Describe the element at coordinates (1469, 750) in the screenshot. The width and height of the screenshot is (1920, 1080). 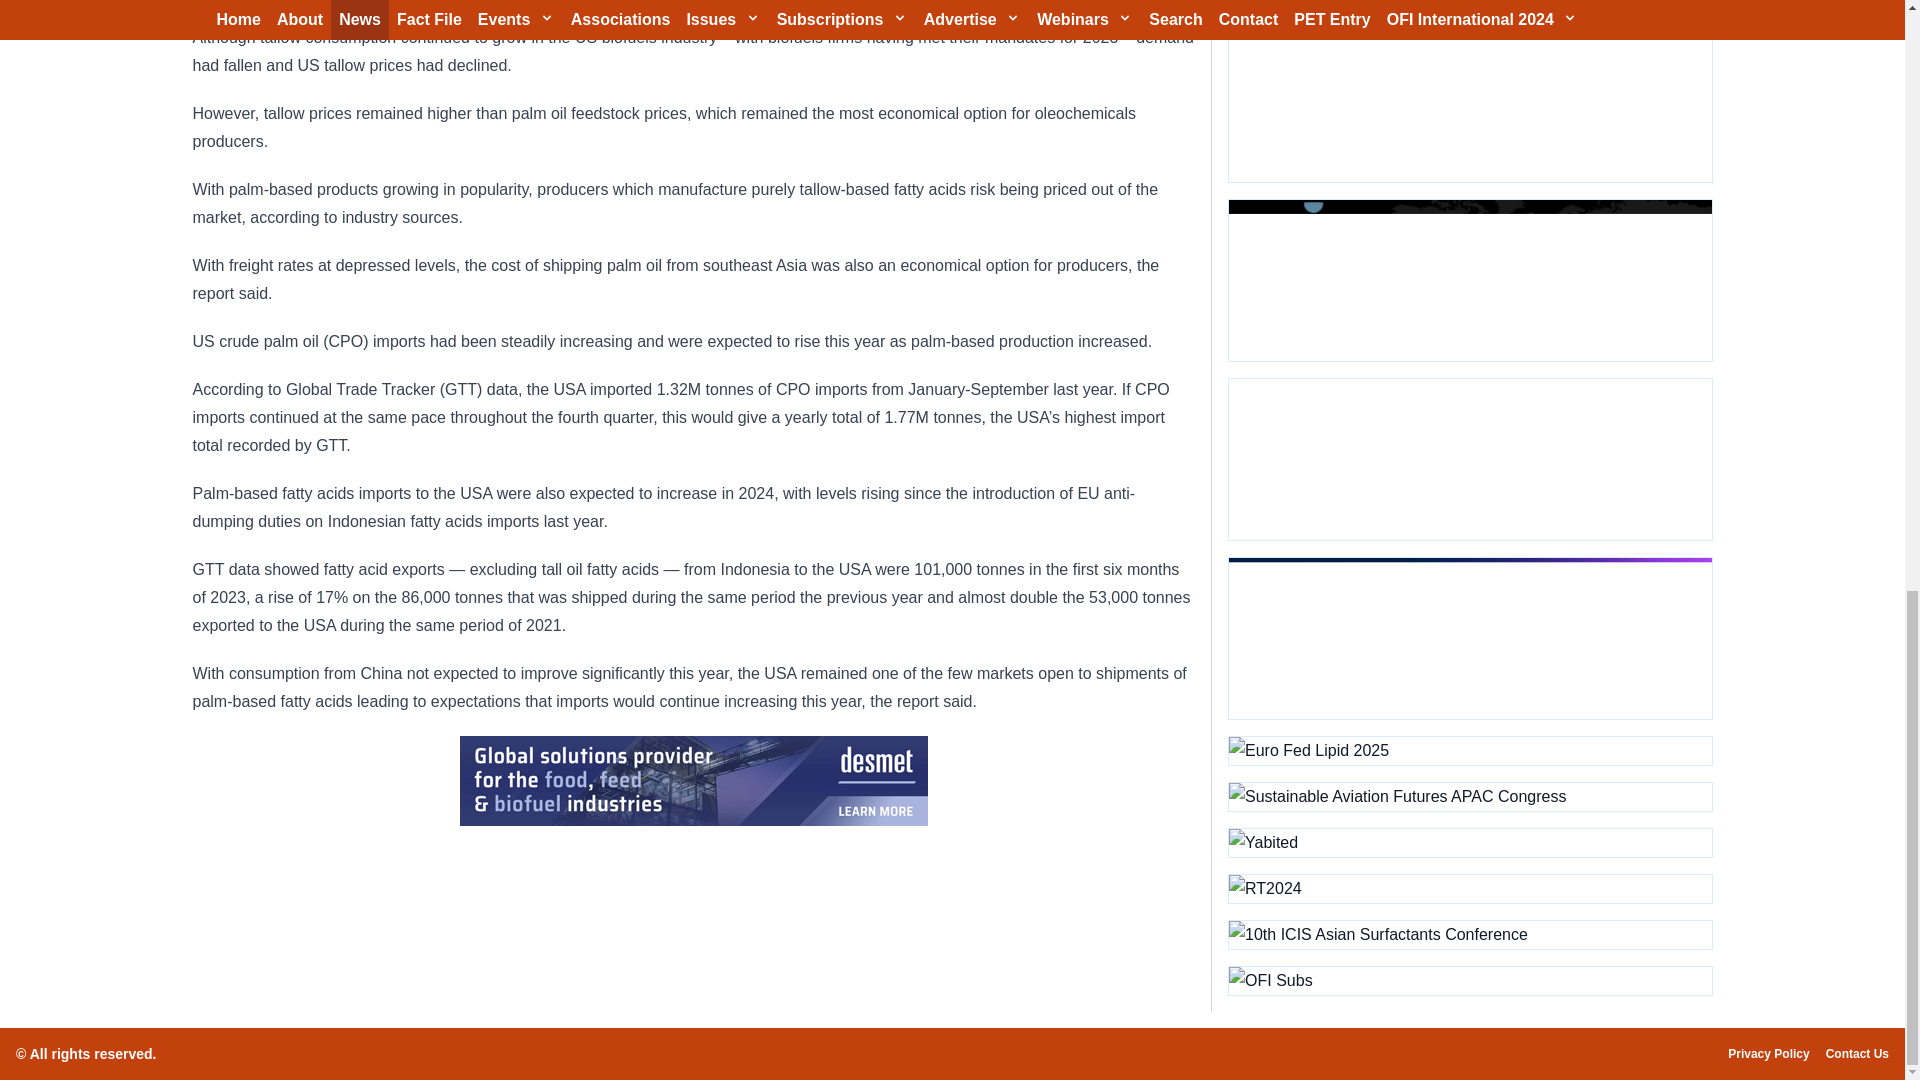
I see `Euro Fed Lipid 2025` at that location.